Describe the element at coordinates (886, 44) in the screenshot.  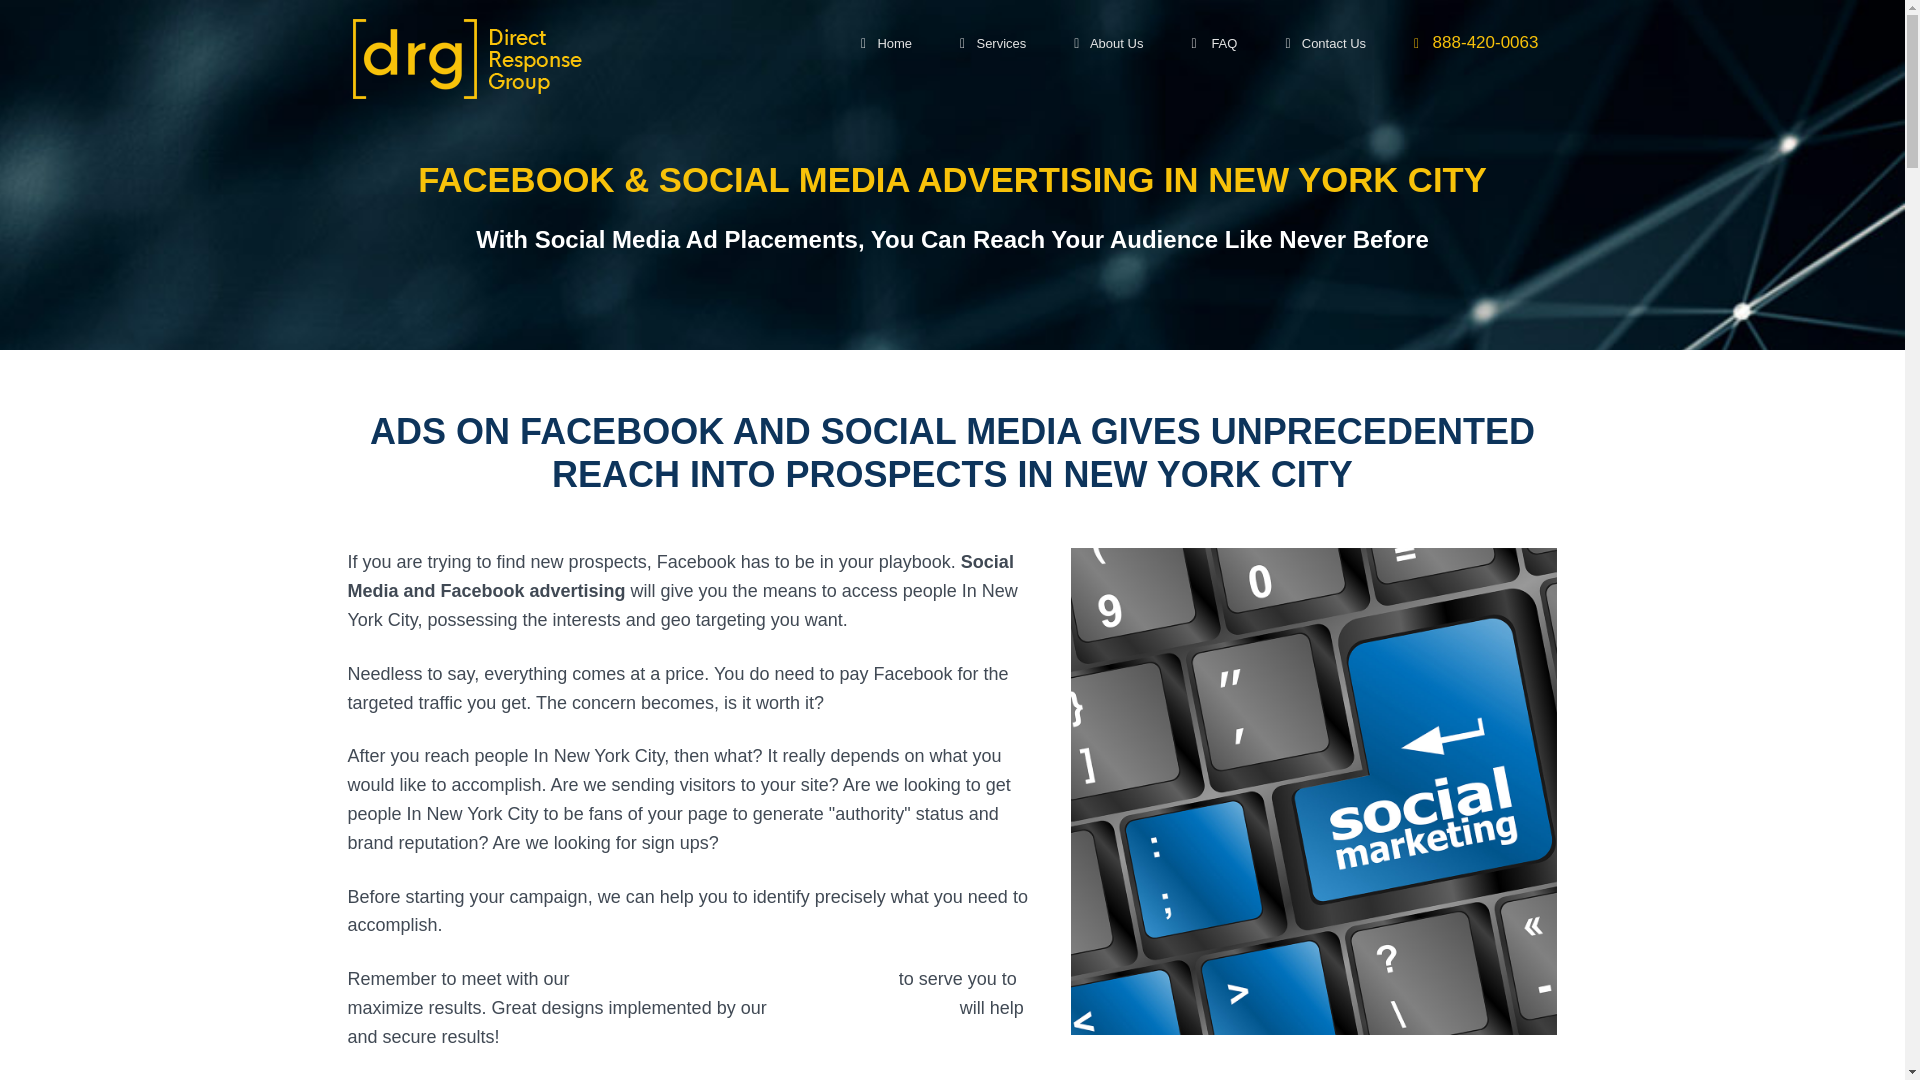
I see `  Home` at that location.